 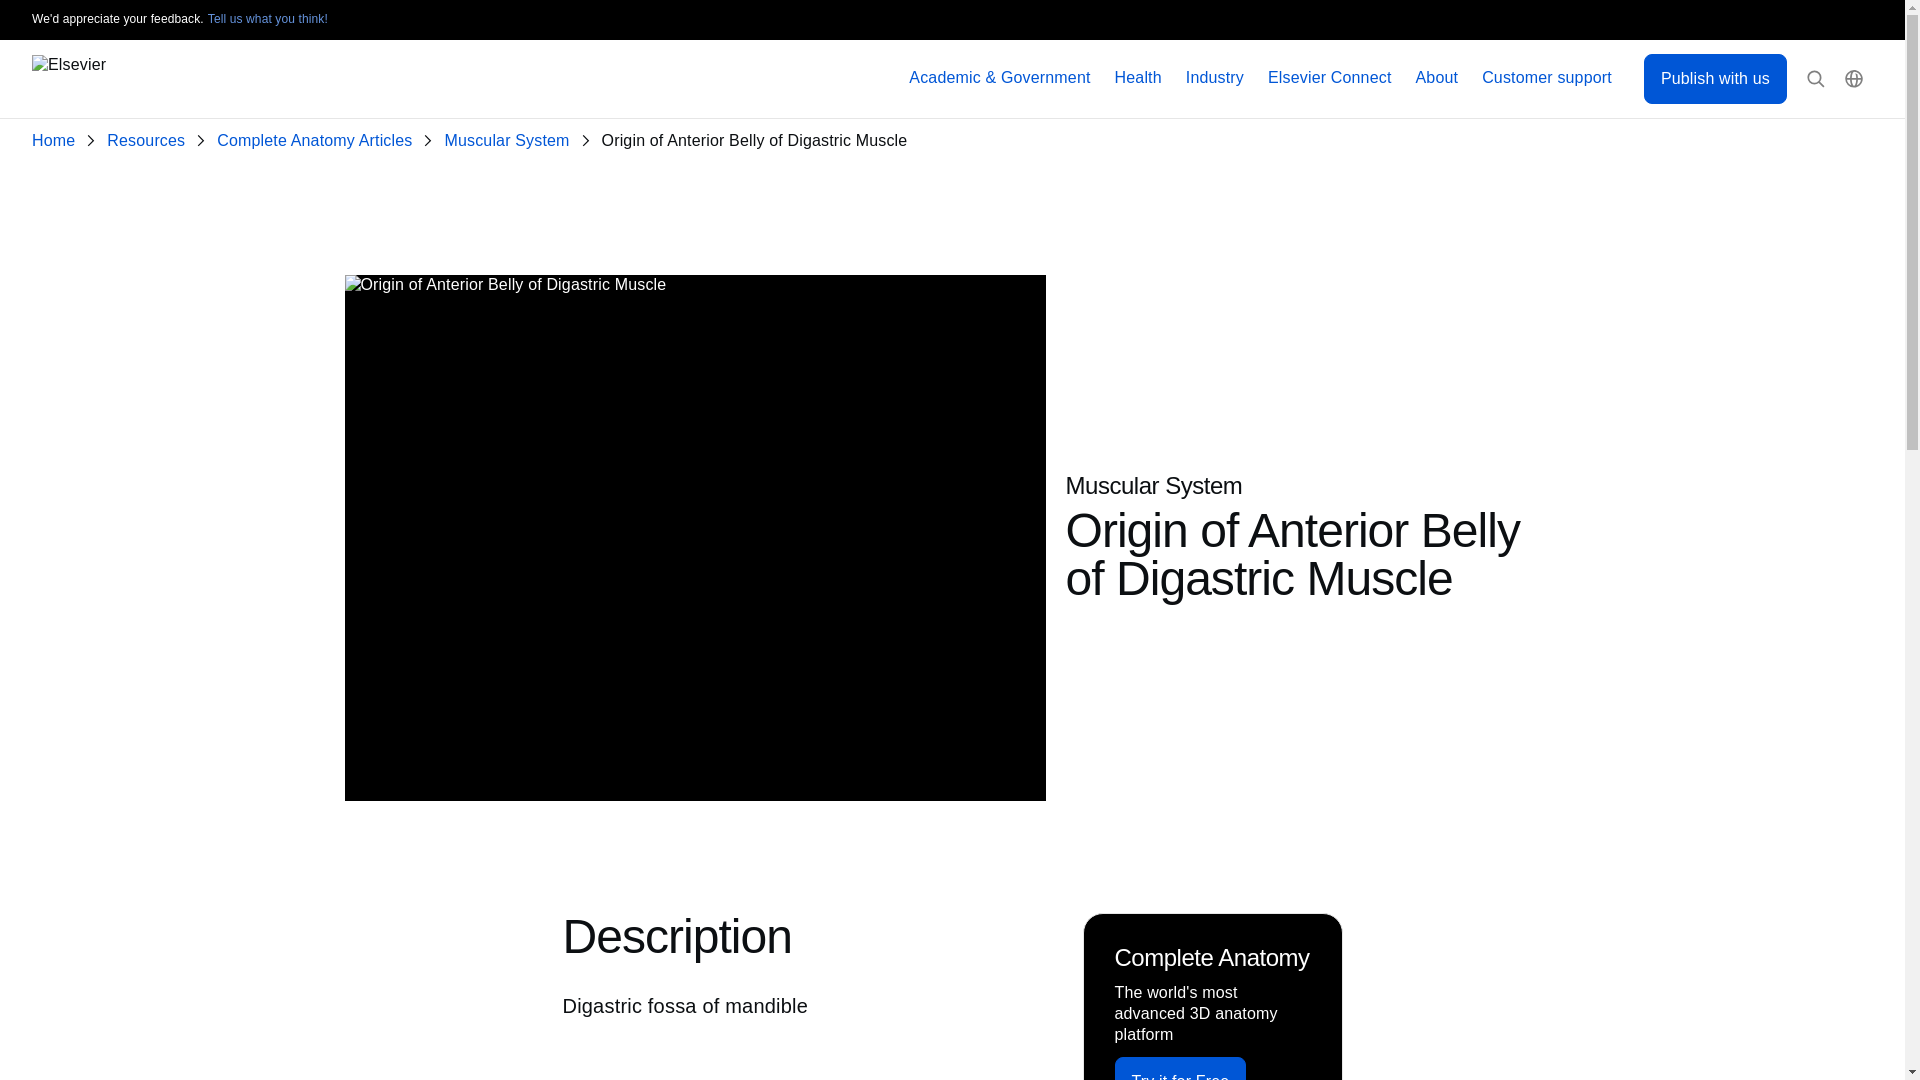 What do you see at coordinates (1547, 78) in the screenshot?
I see `Customer support` at bounding box center [1547, 78].